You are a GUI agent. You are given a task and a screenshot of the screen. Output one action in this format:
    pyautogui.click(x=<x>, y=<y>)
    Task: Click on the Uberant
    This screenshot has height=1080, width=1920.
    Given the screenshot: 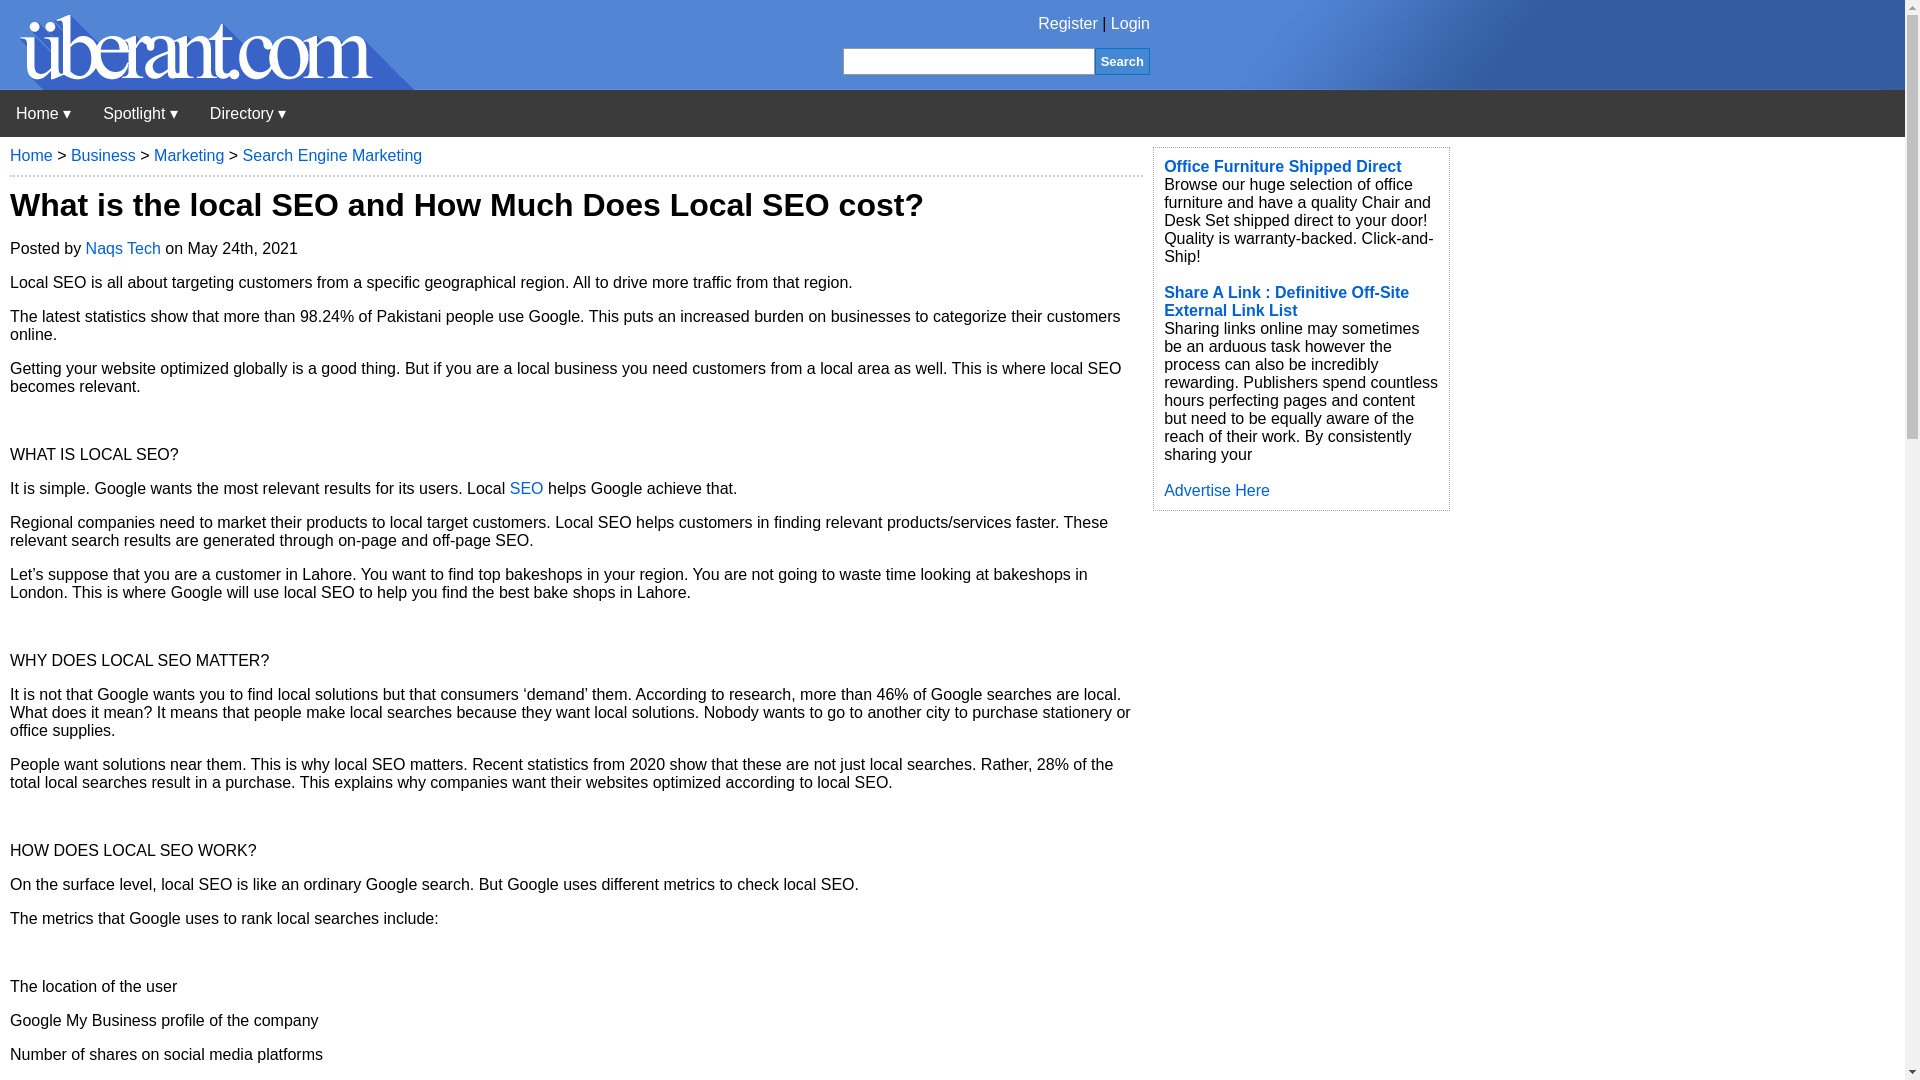 What is the action you would take?
    pyautogui.click(x=43, y=113)
    